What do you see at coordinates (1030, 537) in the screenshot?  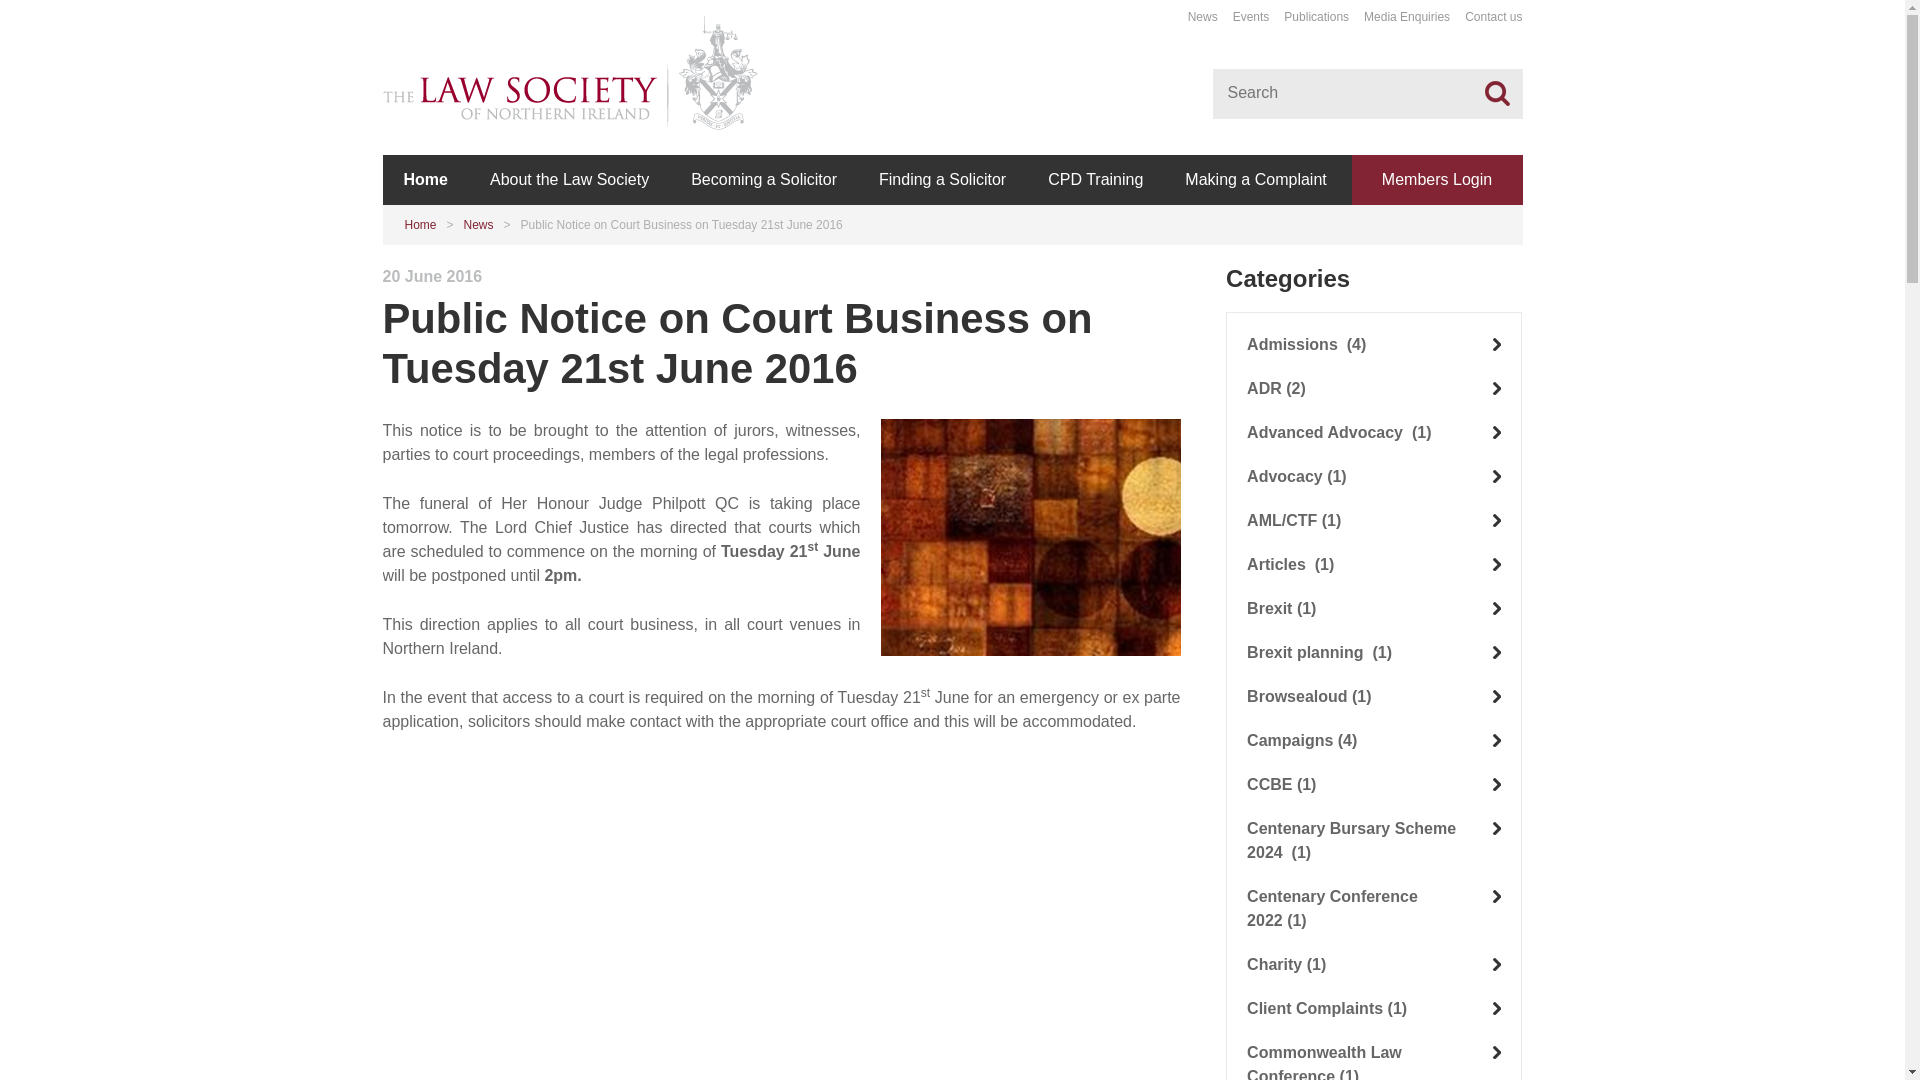 I see `Law Society ` at bounding box center [1030, 537].